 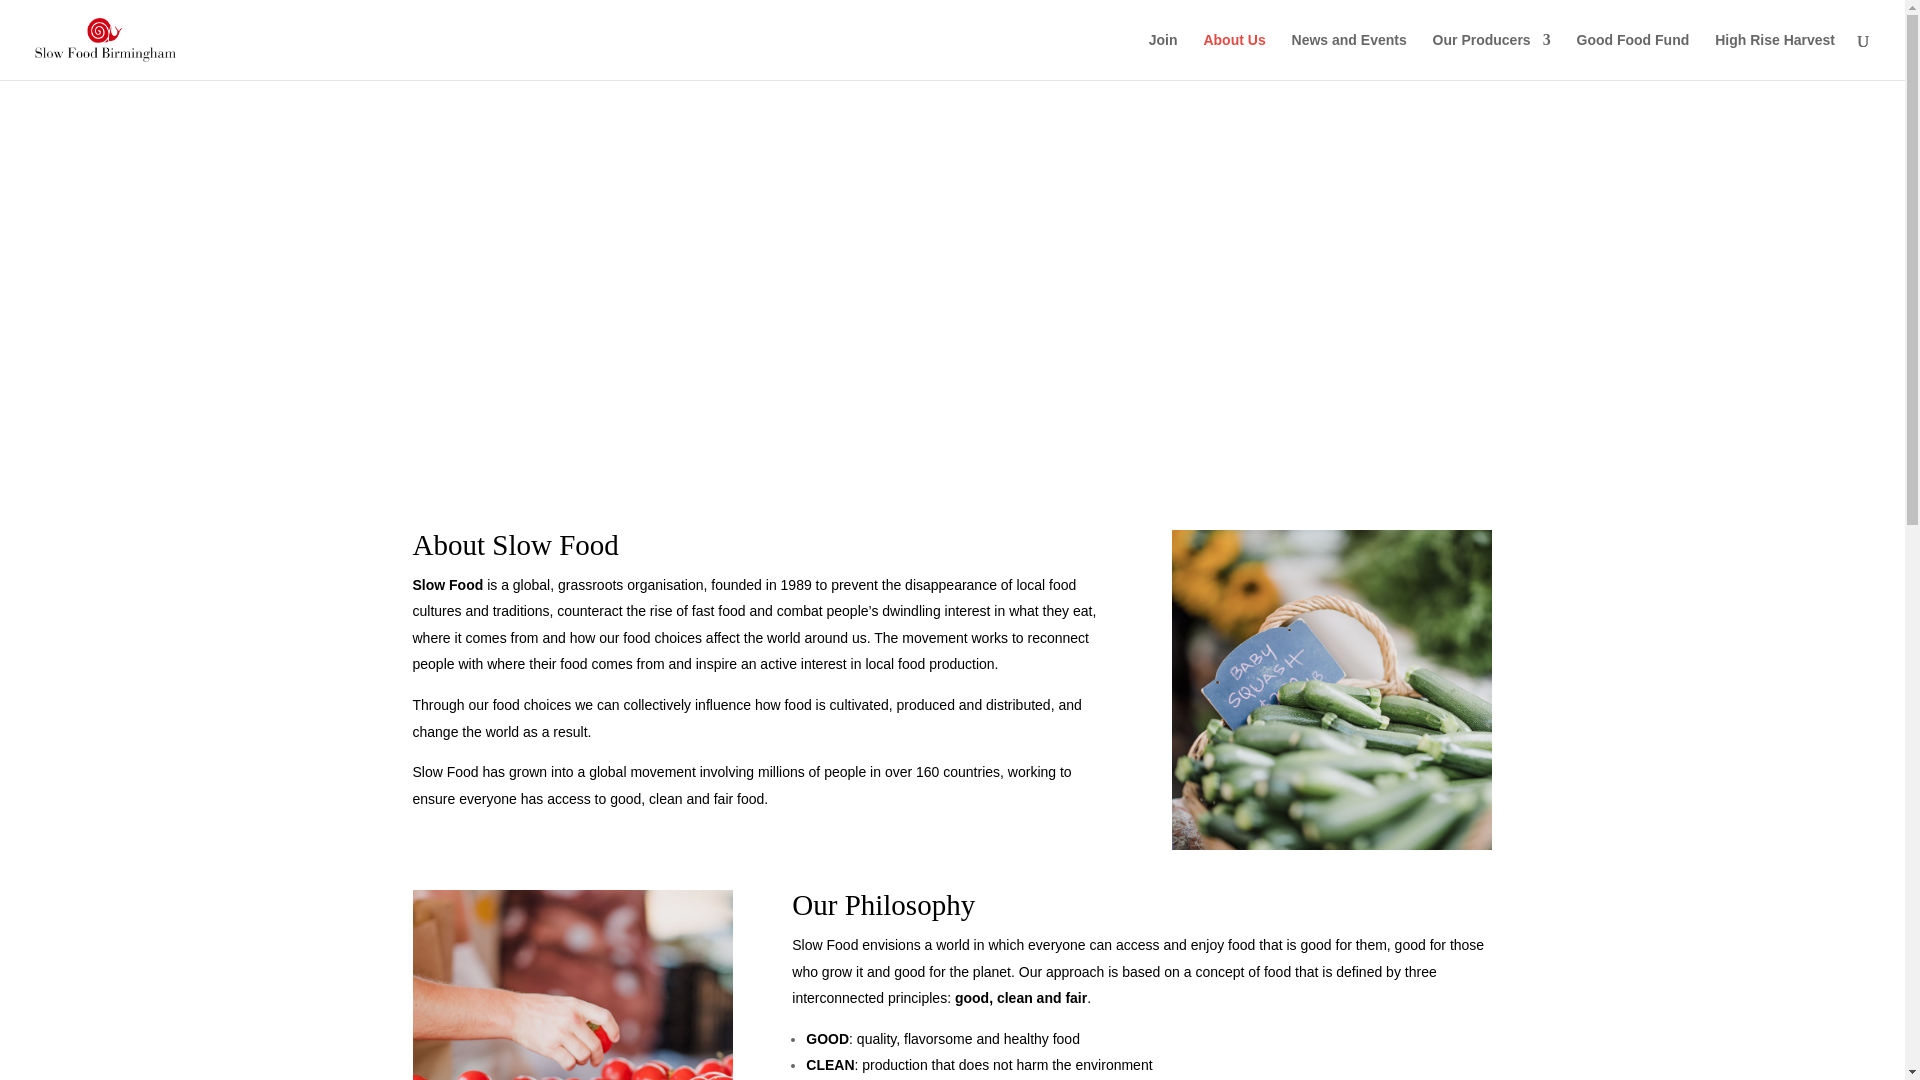 I want to click on Good Food Fund, so click(x=1632, y=56).